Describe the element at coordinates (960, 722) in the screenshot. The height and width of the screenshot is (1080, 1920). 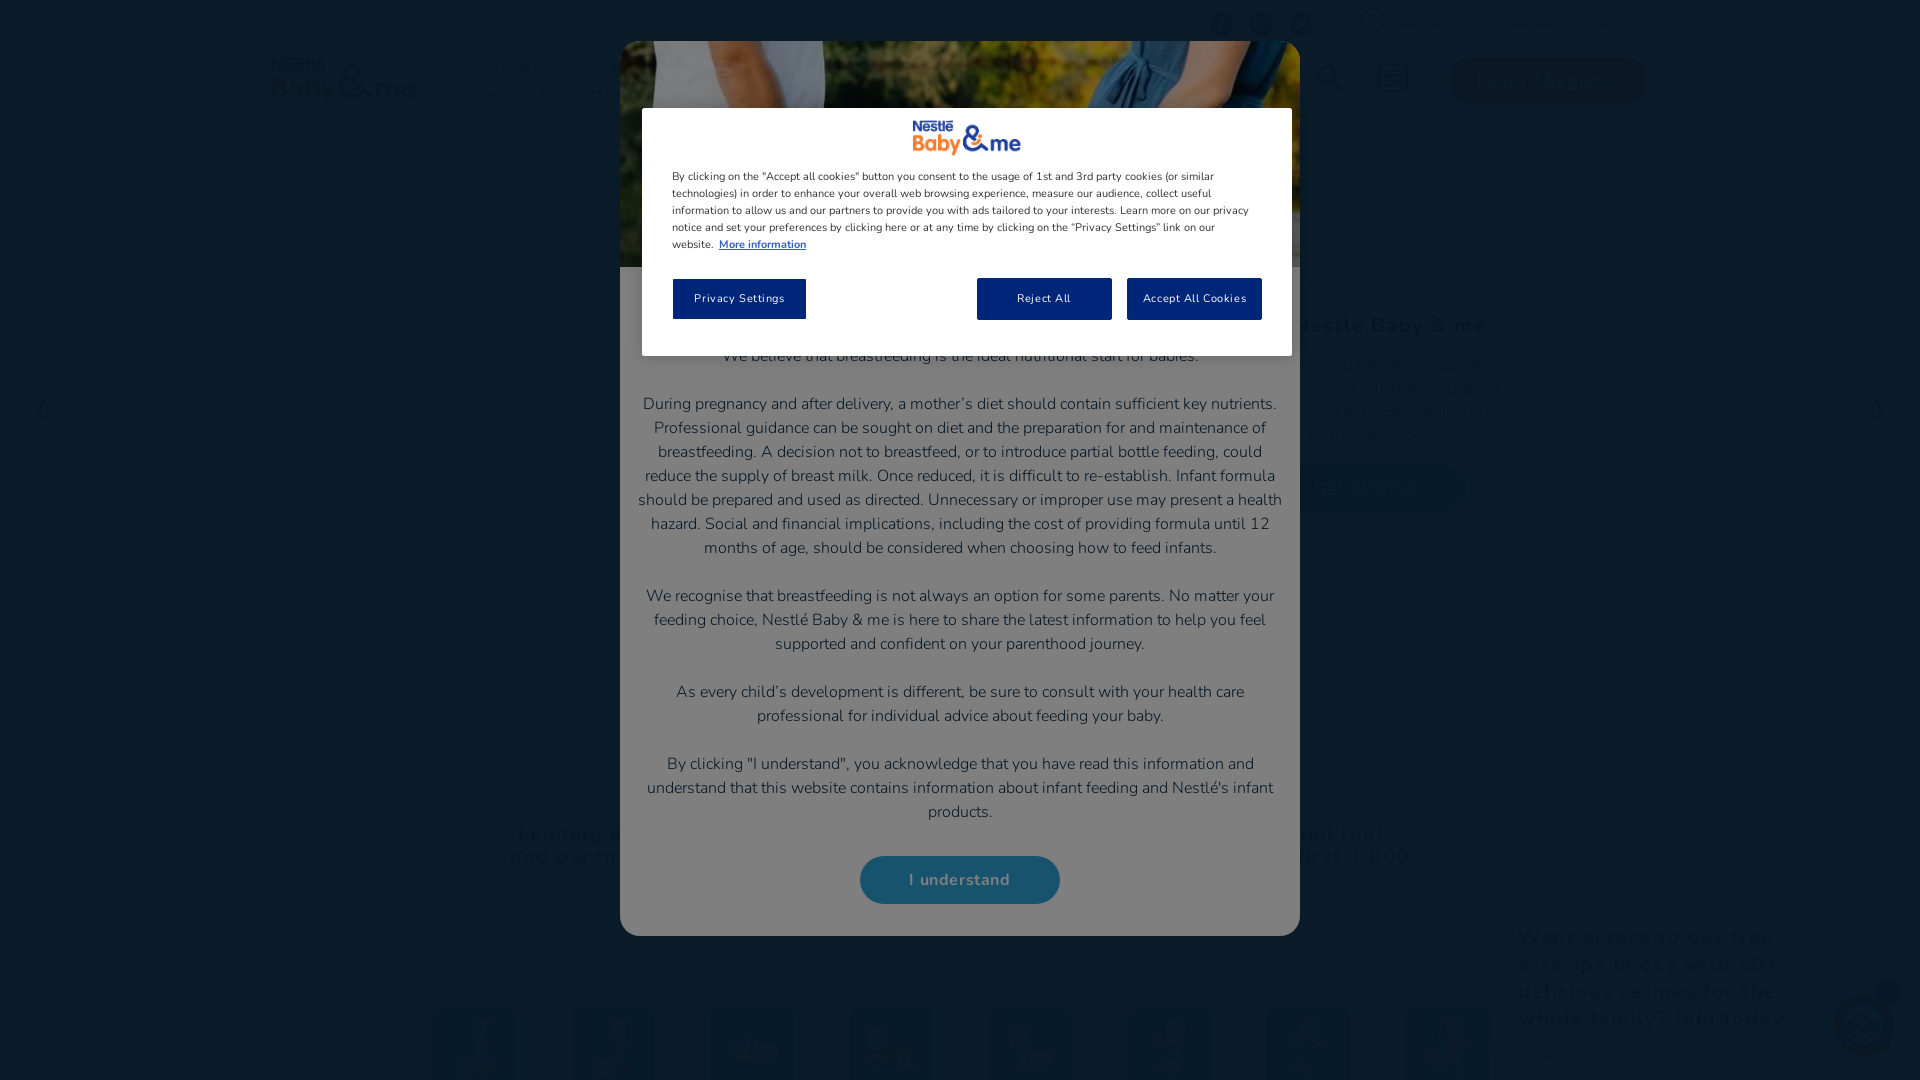
I see `3` at that location.